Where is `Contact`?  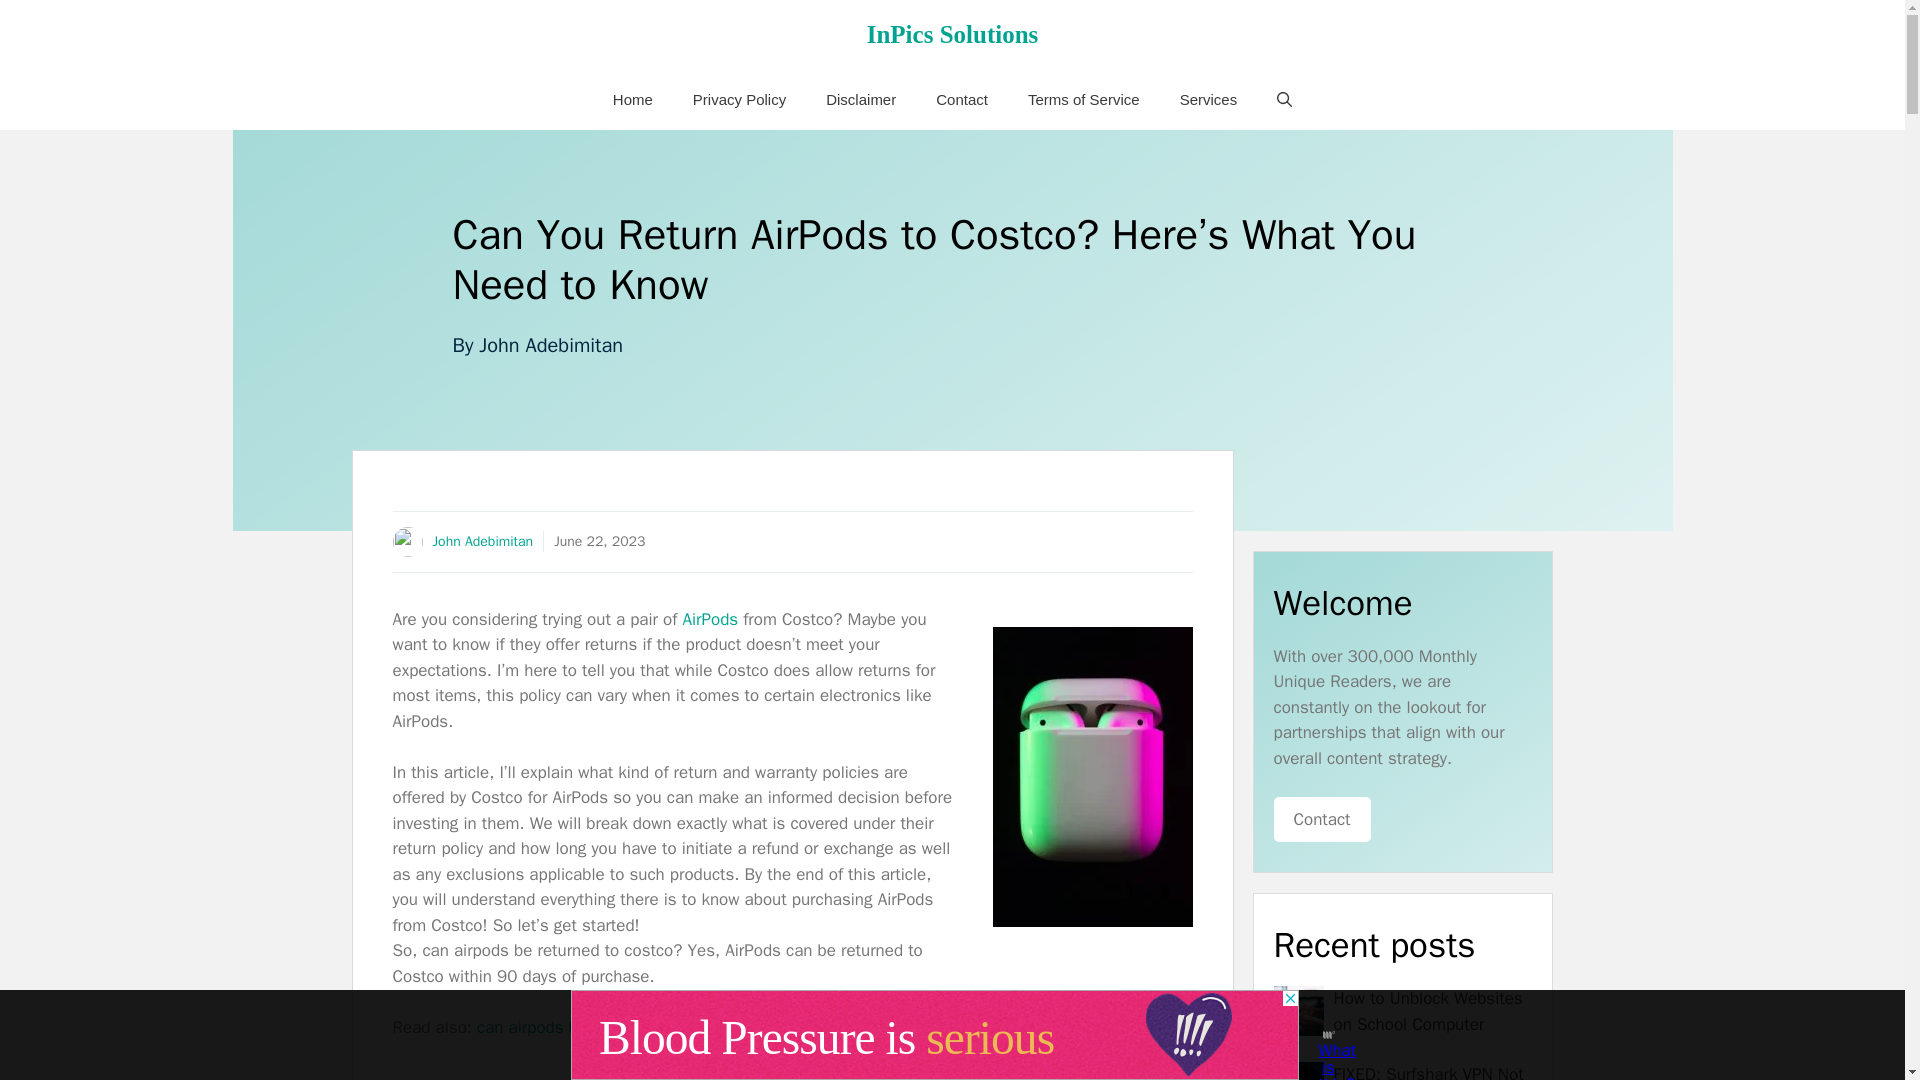 Contact is located at coordinates (962, 100).